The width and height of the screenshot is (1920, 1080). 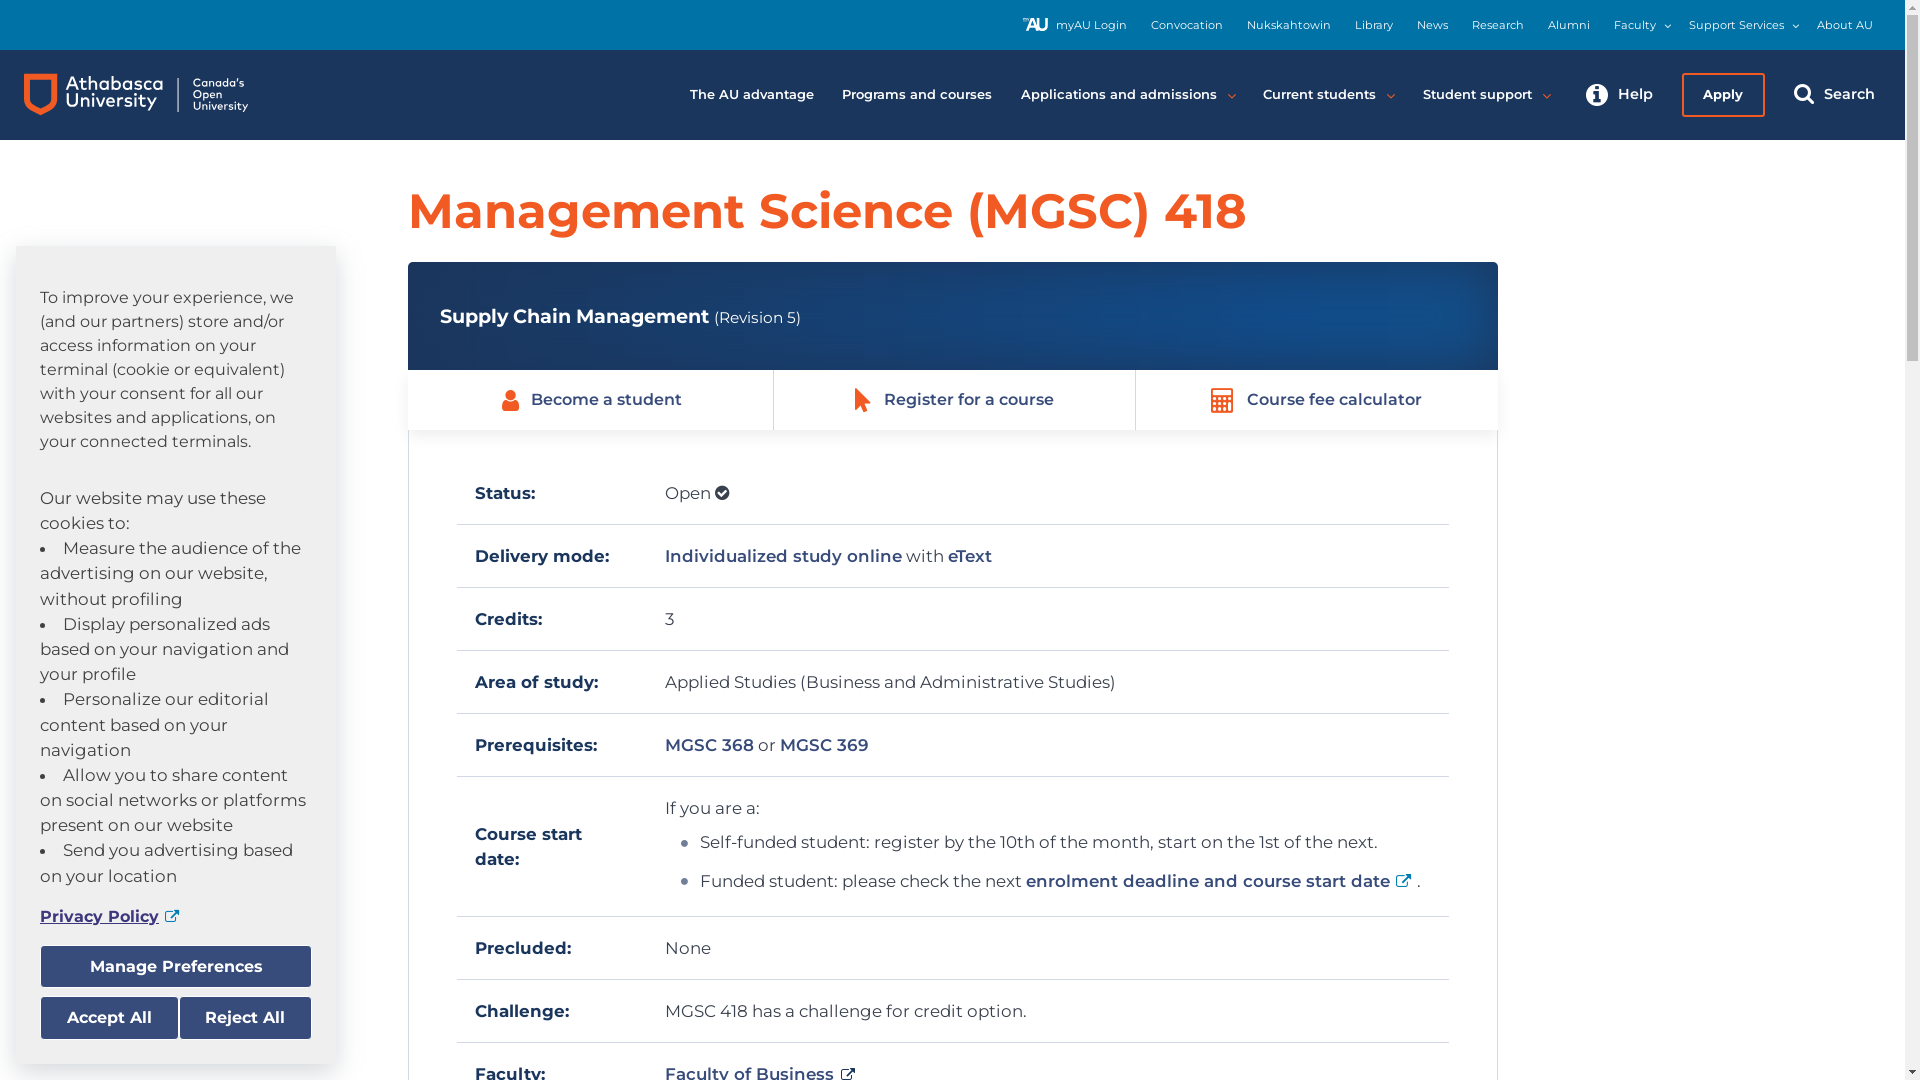 I want to click on Student support, so click(x=1486, y=95).